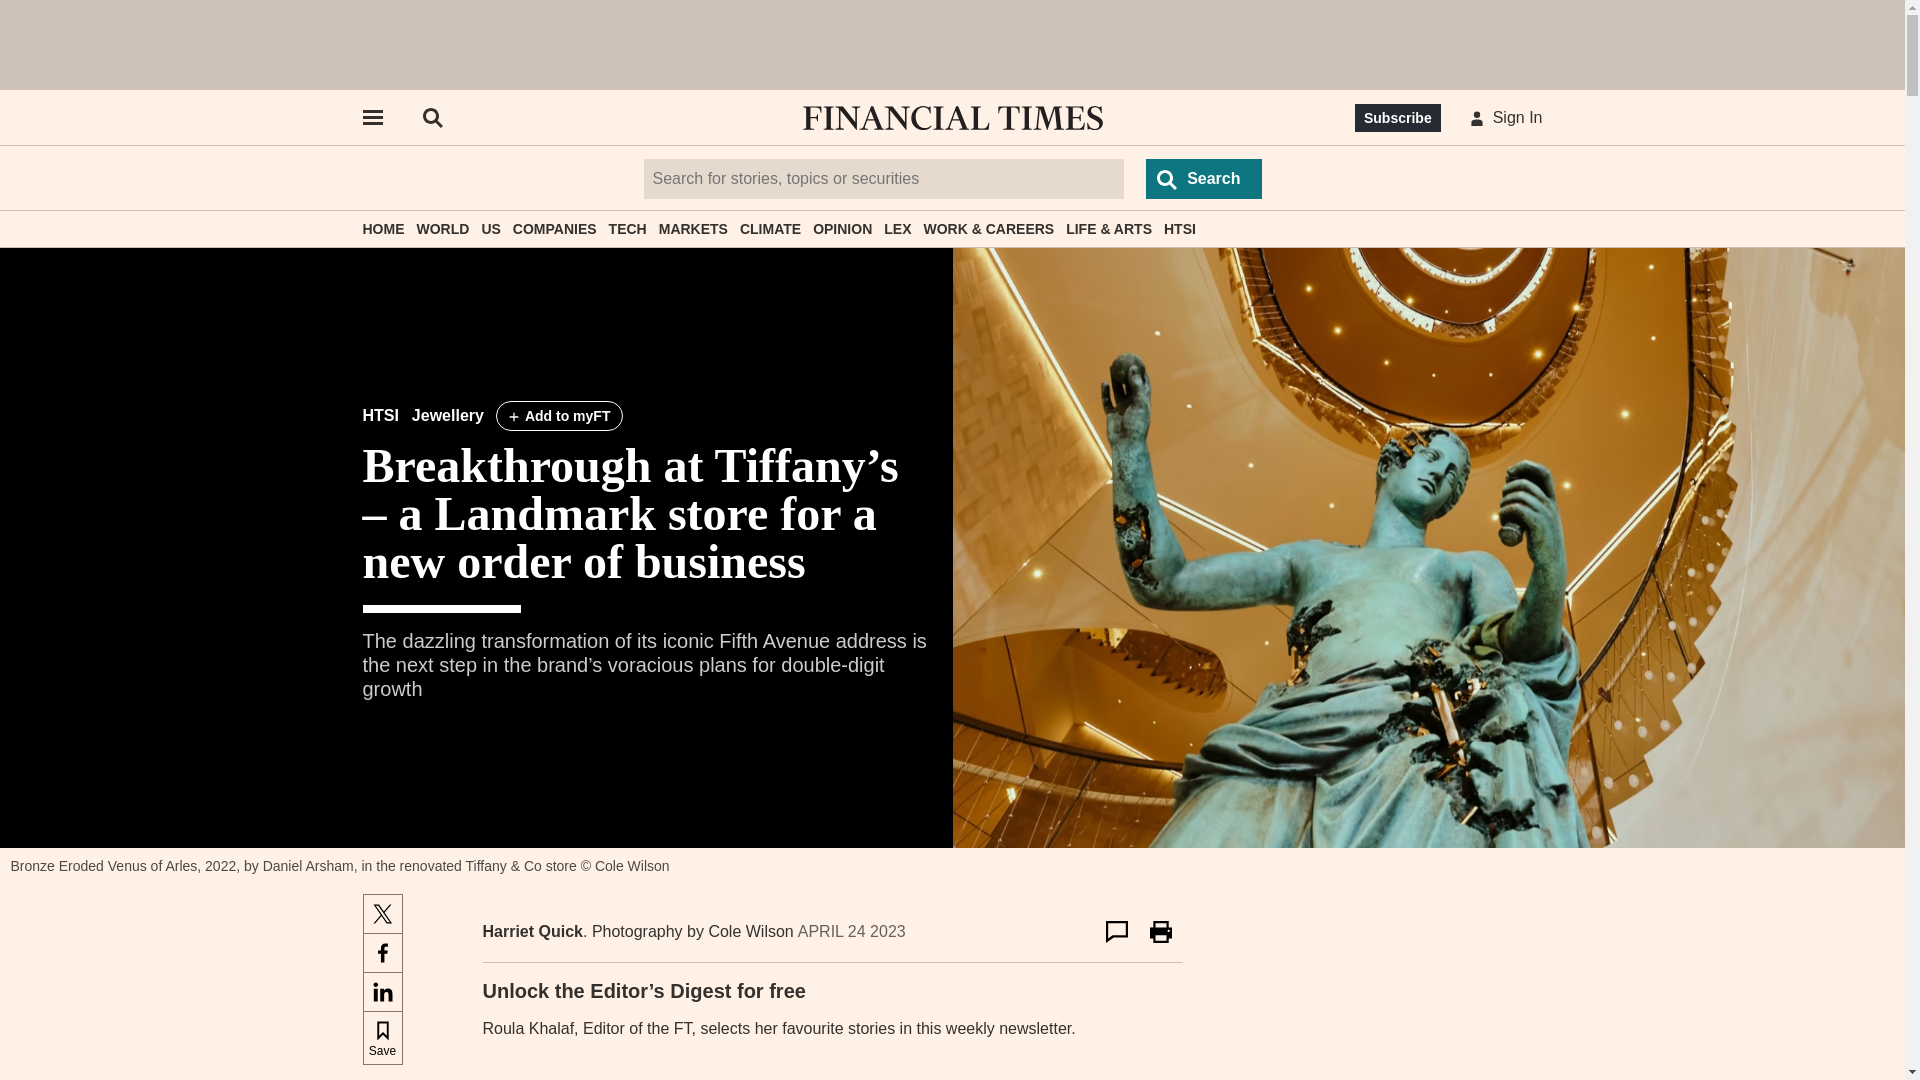 The height and width of the screenshot is (1080, 1920). I want to click on Advertisement, so click(953, 44).